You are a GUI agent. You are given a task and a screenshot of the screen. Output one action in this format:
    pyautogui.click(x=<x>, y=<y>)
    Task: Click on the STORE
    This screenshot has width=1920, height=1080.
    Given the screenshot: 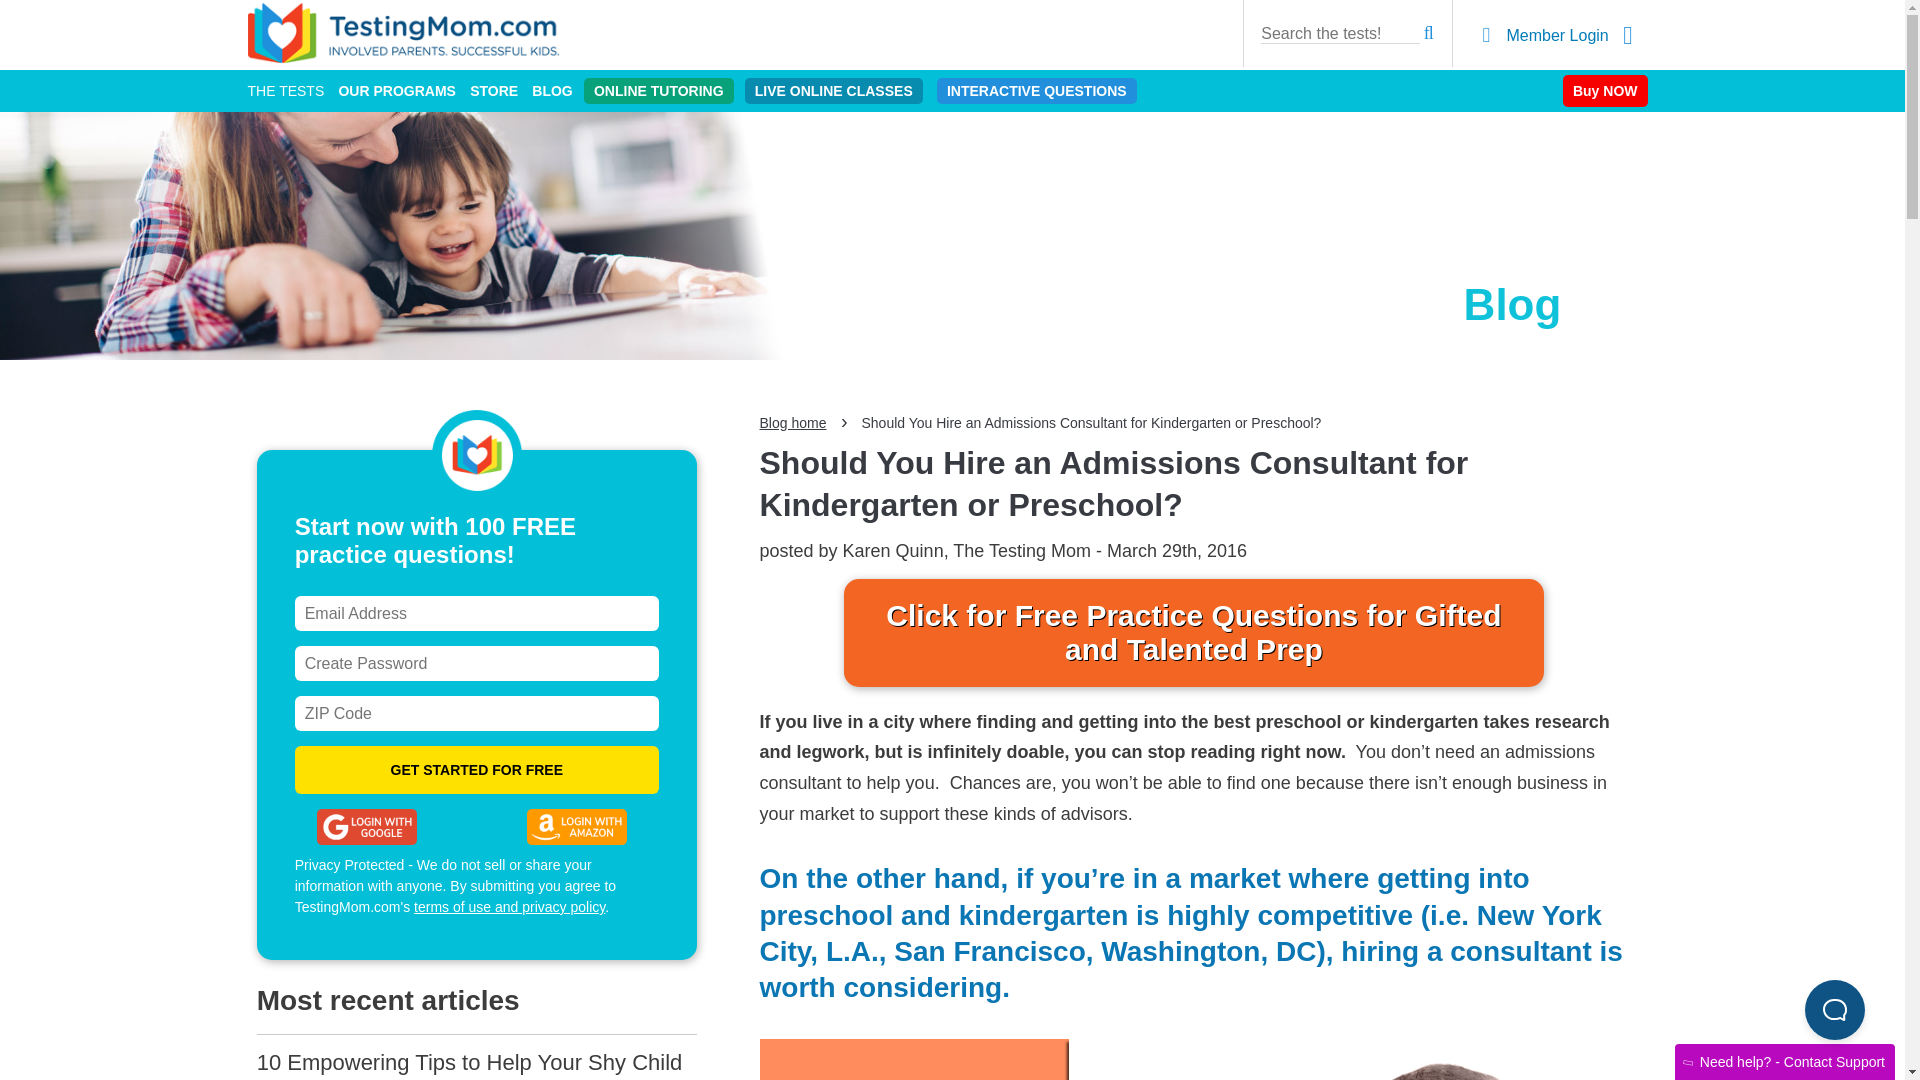 What is the action you would take?
    pyautogui.click(x=494, y=91)
    